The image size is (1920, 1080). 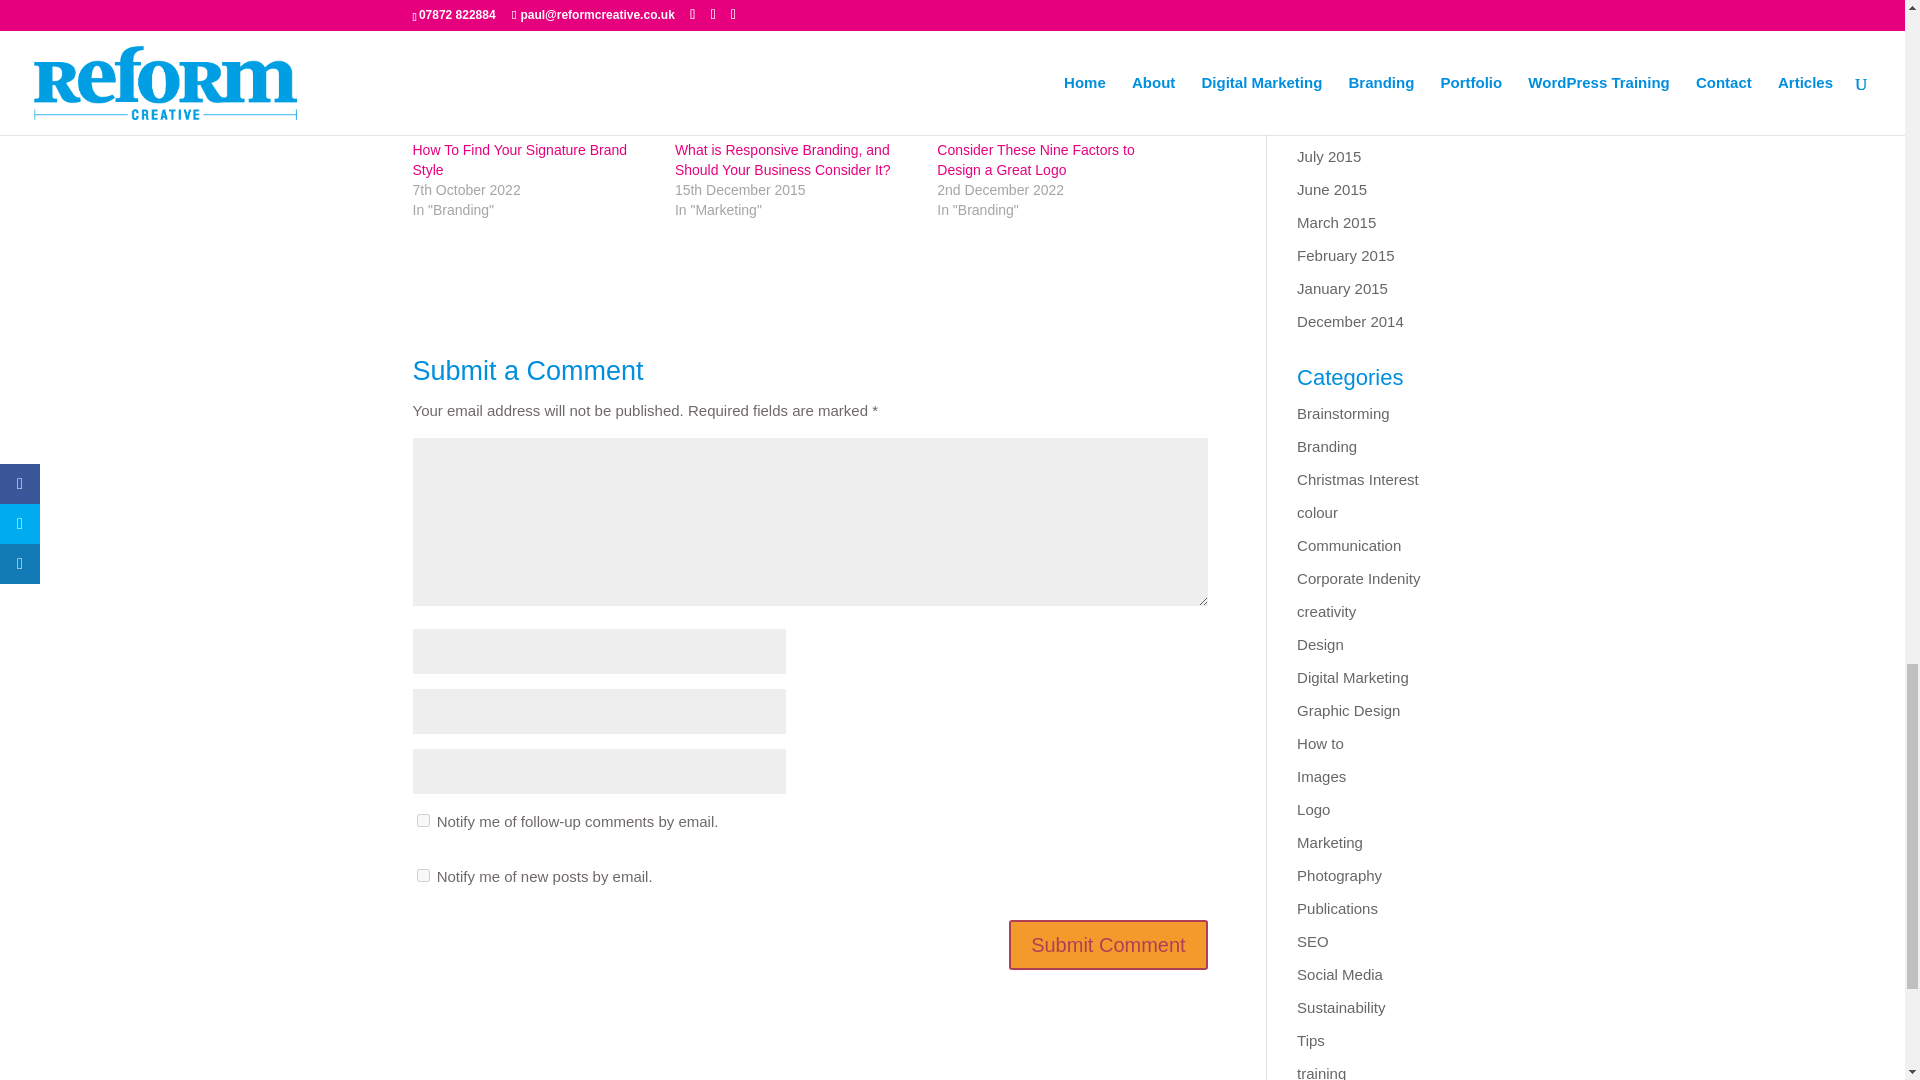 What do you see at coordinates (422, 820) in the screenshot?
I see `subscribe` at bounding box center [422, 820].